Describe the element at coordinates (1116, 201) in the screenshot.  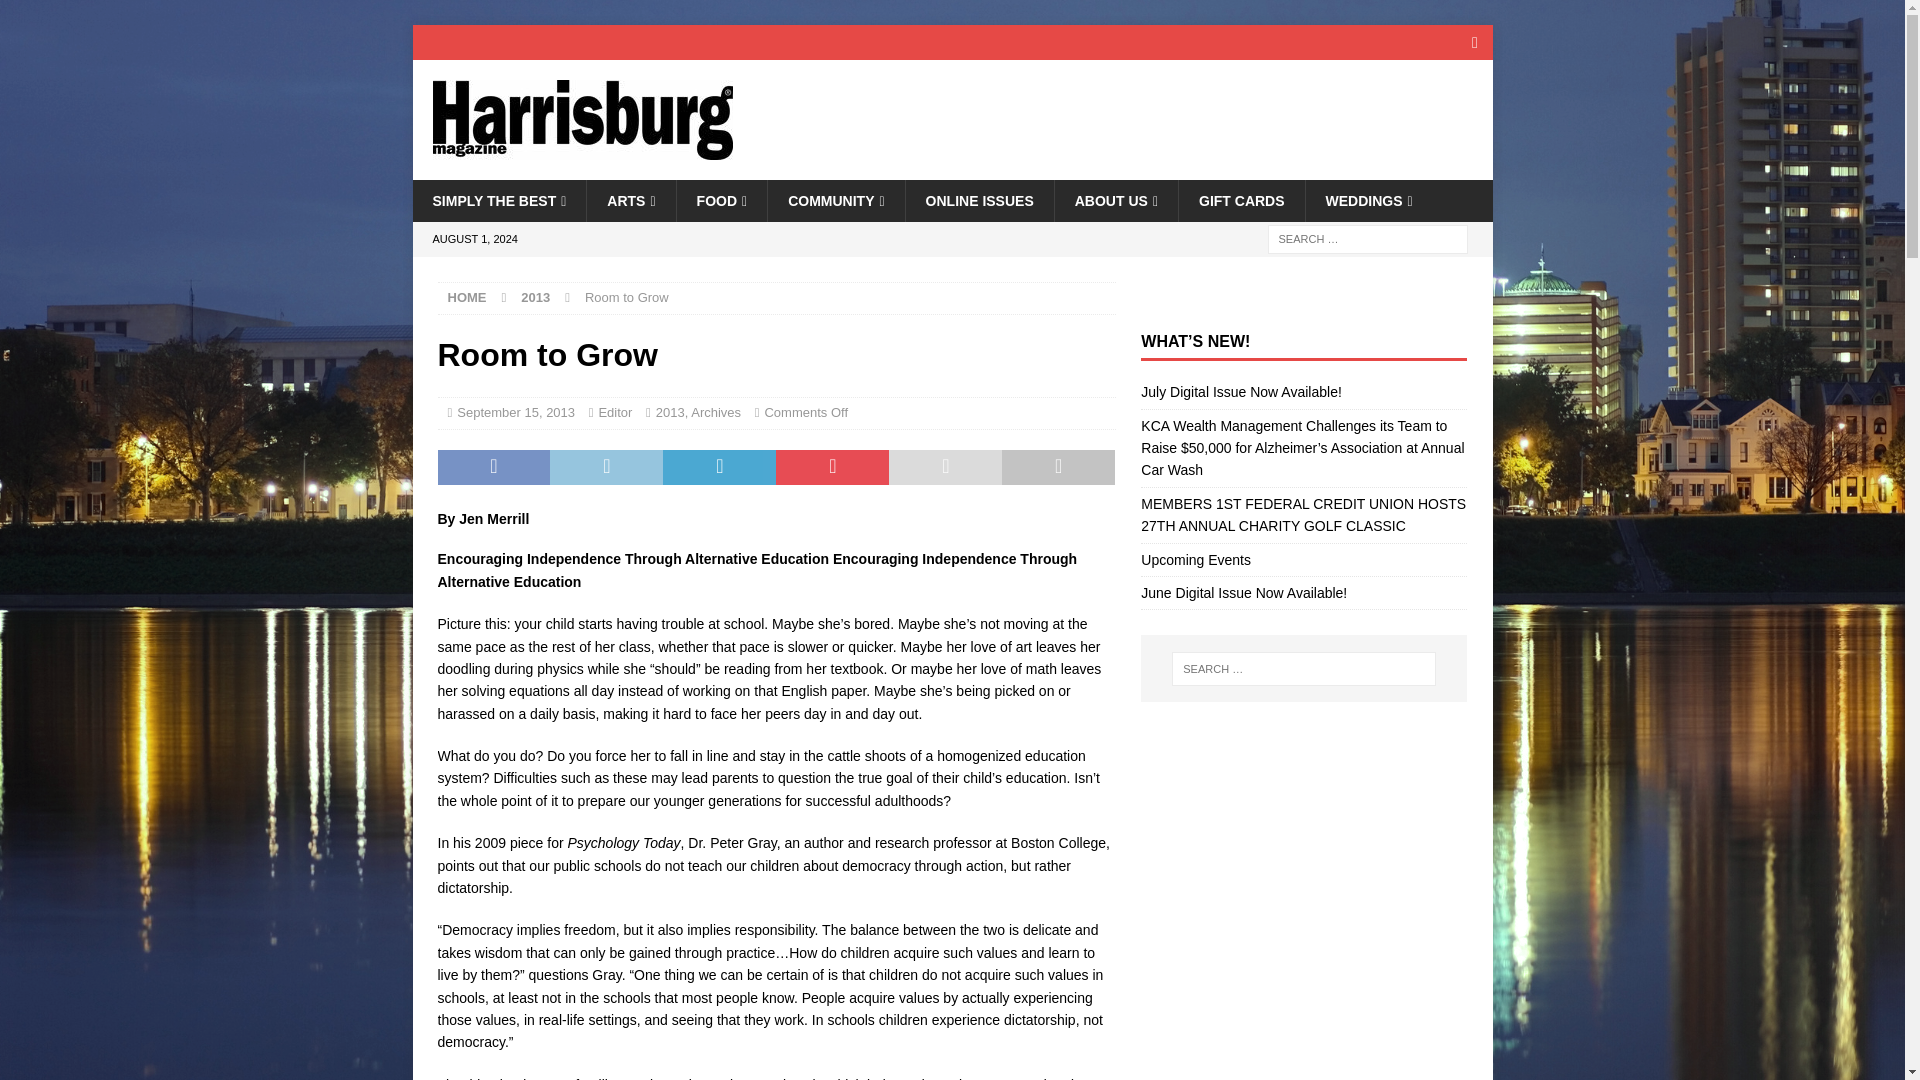
I see `ABOUT US` at that location.